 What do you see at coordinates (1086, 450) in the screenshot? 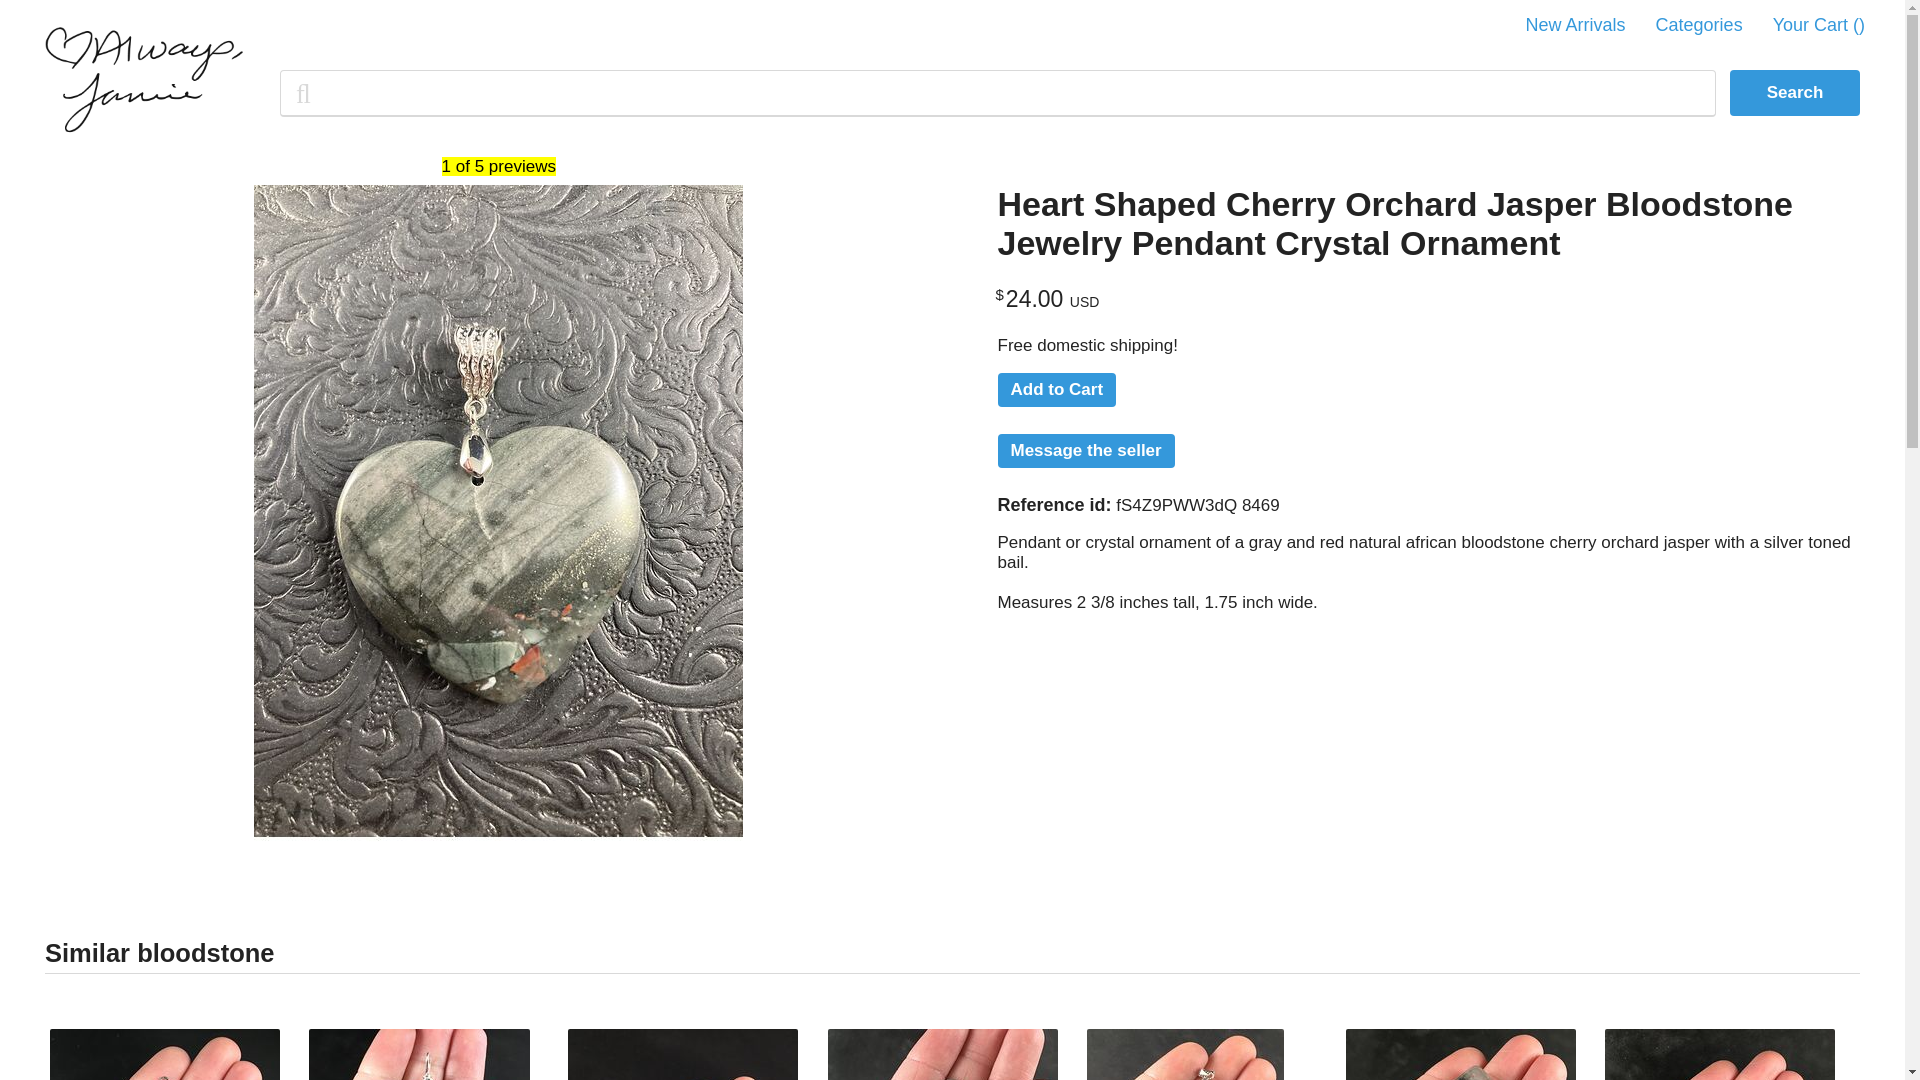
I see `Message the seller` at bounding box center [1086, 450].